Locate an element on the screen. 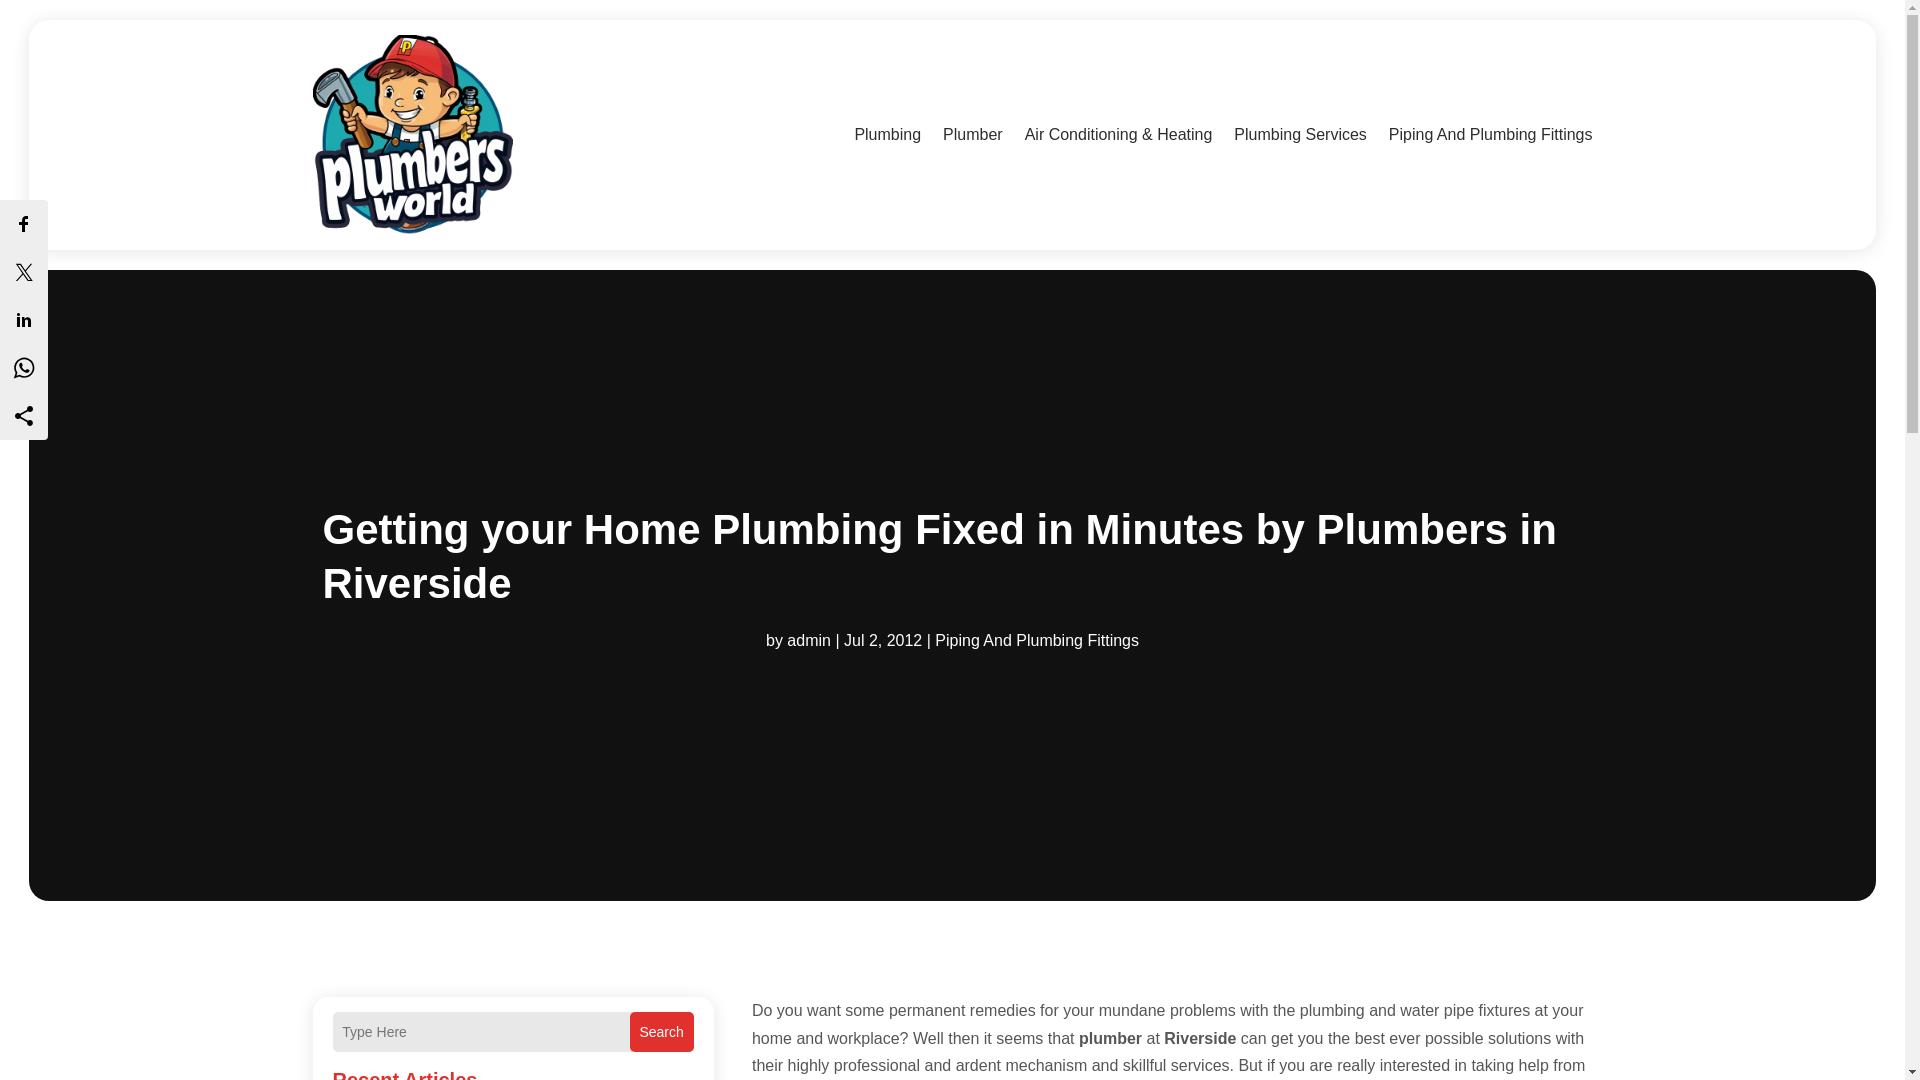  Posts by admin is located at coordinates (809, 640).